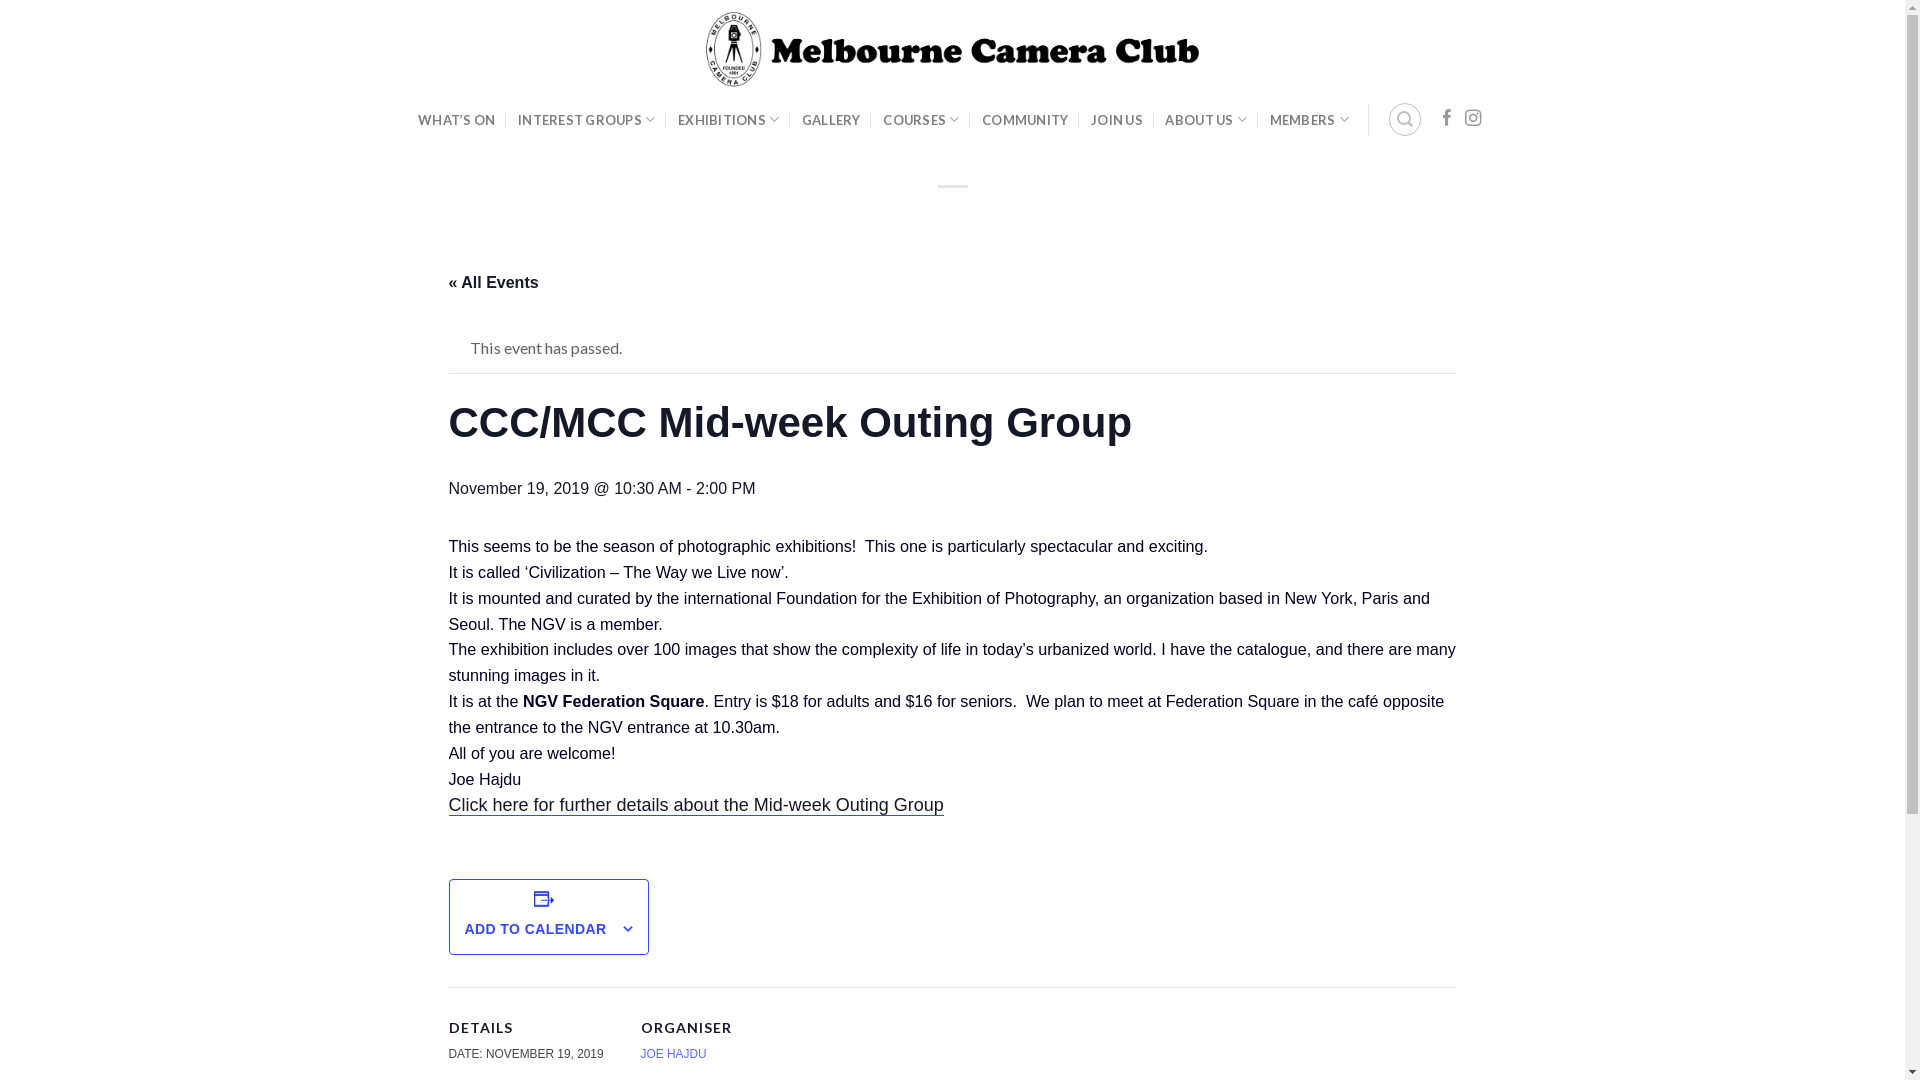  I want to click on JOE HAJDU, so click(673, 1054).